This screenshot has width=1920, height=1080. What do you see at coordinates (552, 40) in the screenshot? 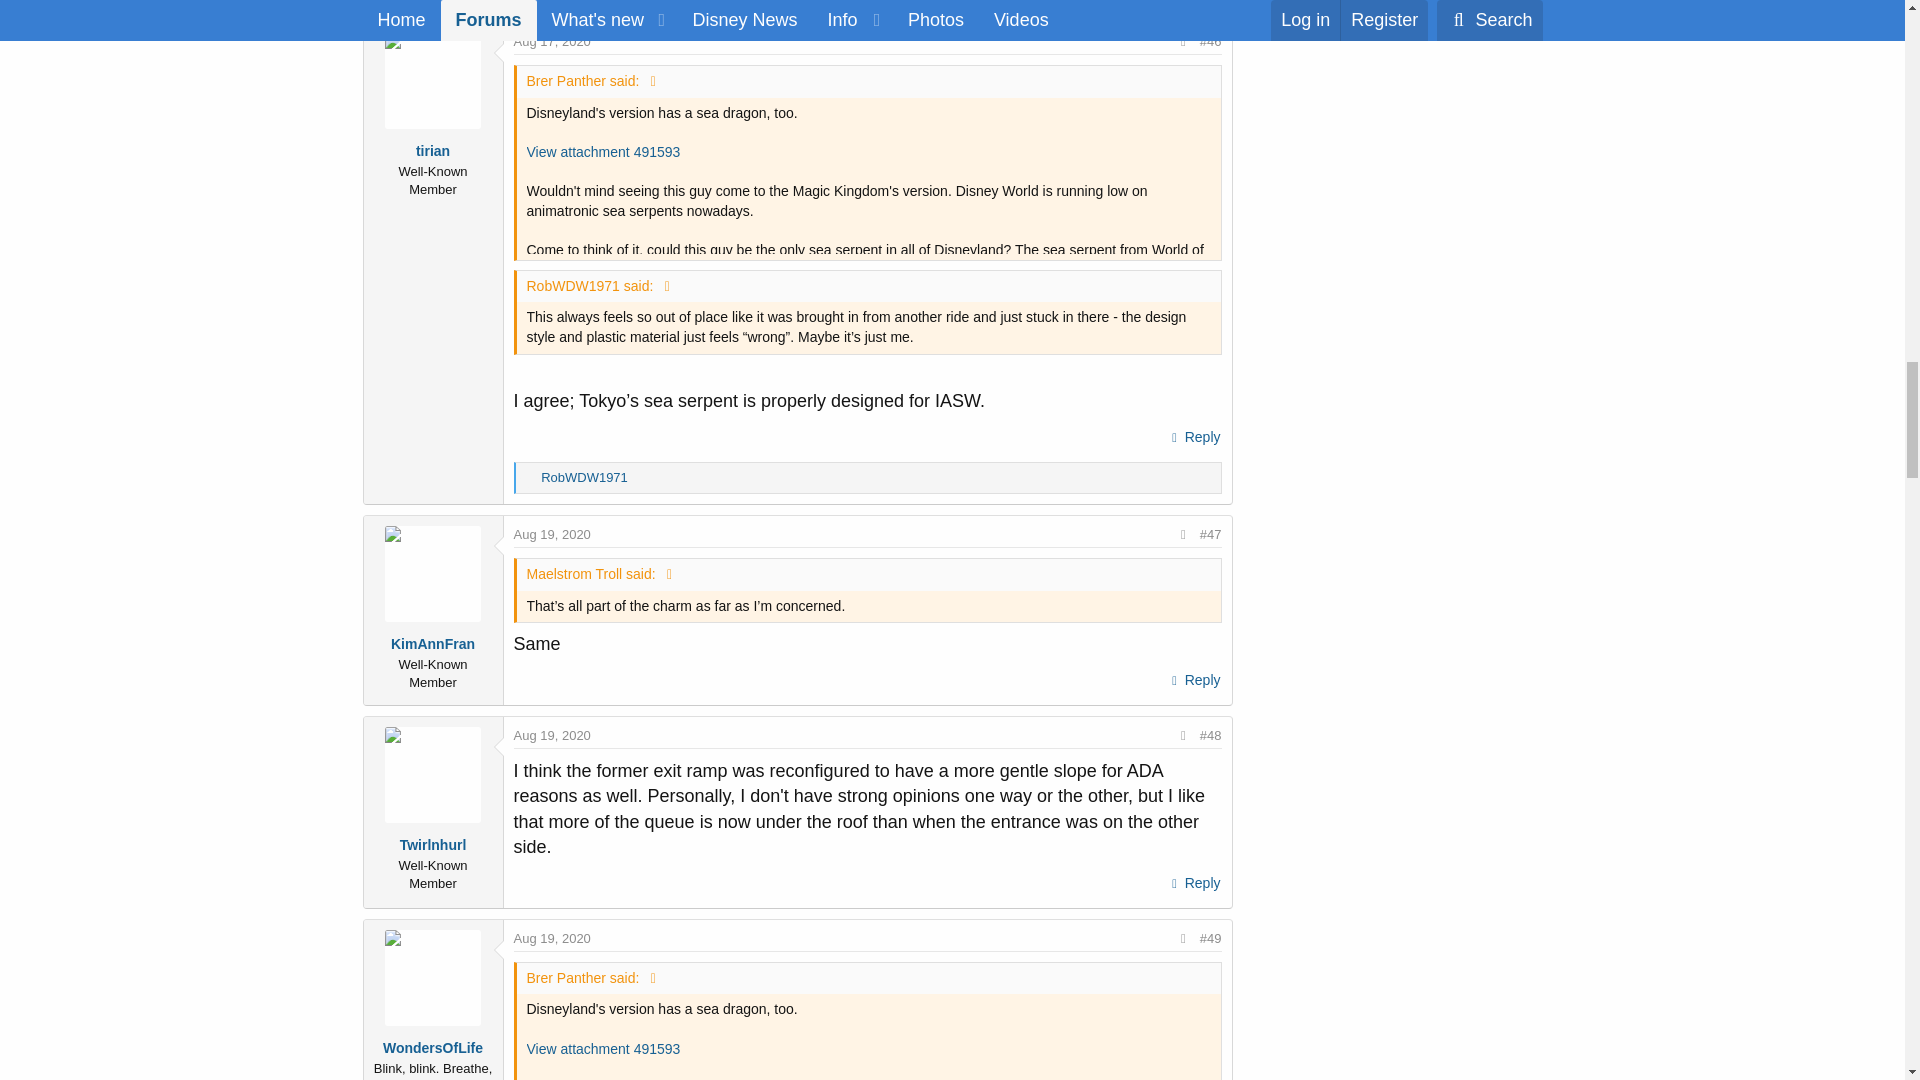
I see `Aug 17, 2020 at 10:29 PM` at bounding box center [552, 40].